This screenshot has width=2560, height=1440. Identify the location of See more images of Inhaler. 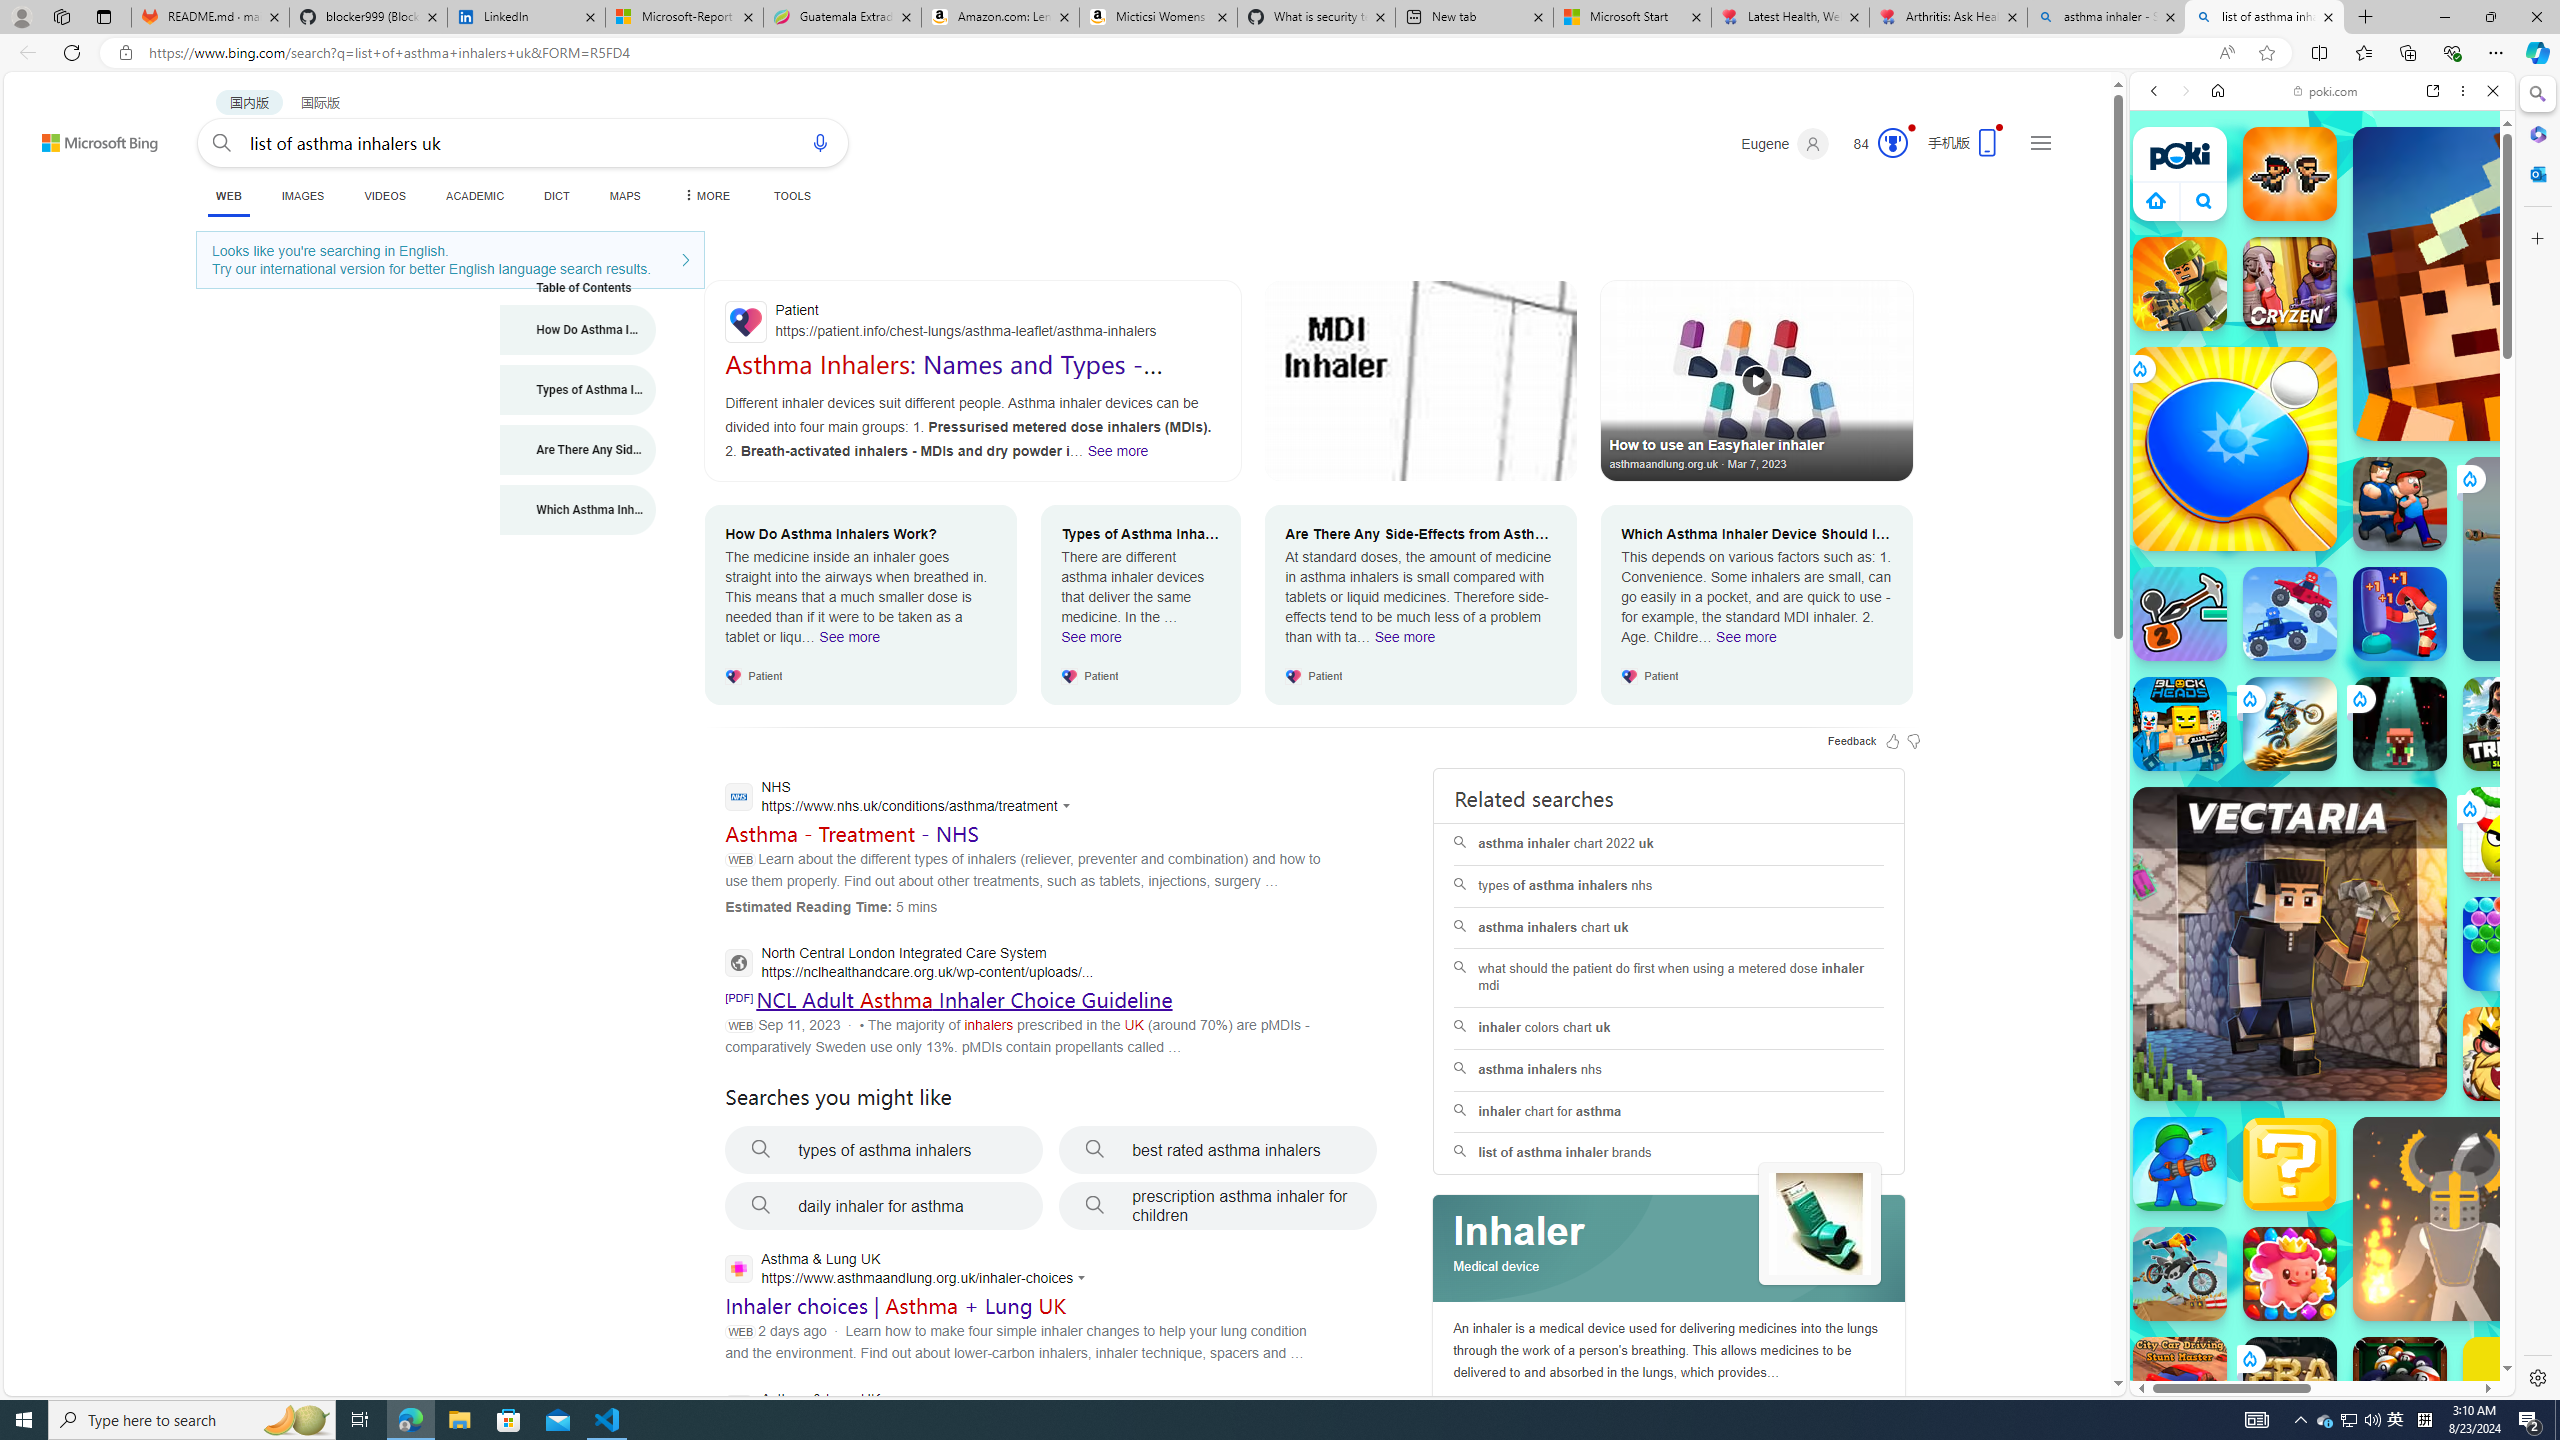
(1820, 1224).